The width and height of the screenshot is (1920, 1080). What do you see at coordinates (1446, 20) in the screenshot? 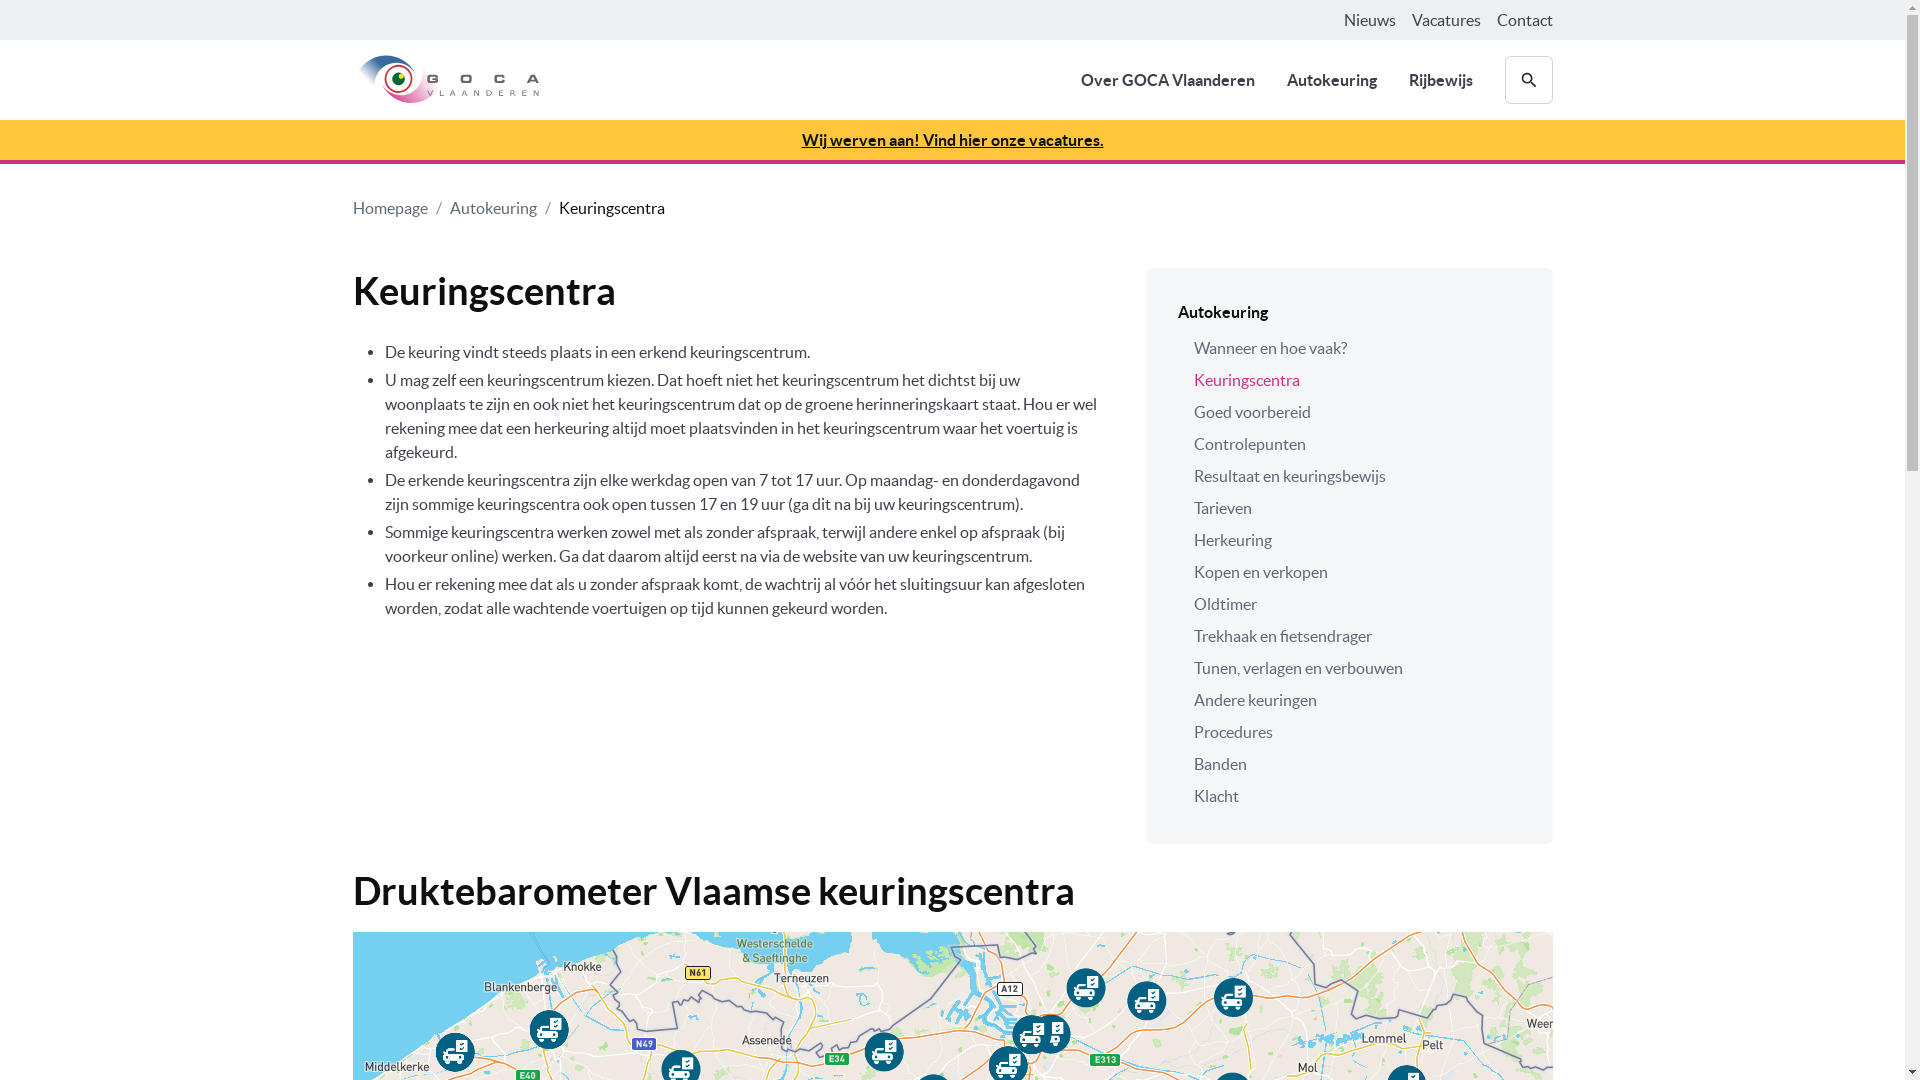
I see `Vacatures` at bounding box center [1446, 20].